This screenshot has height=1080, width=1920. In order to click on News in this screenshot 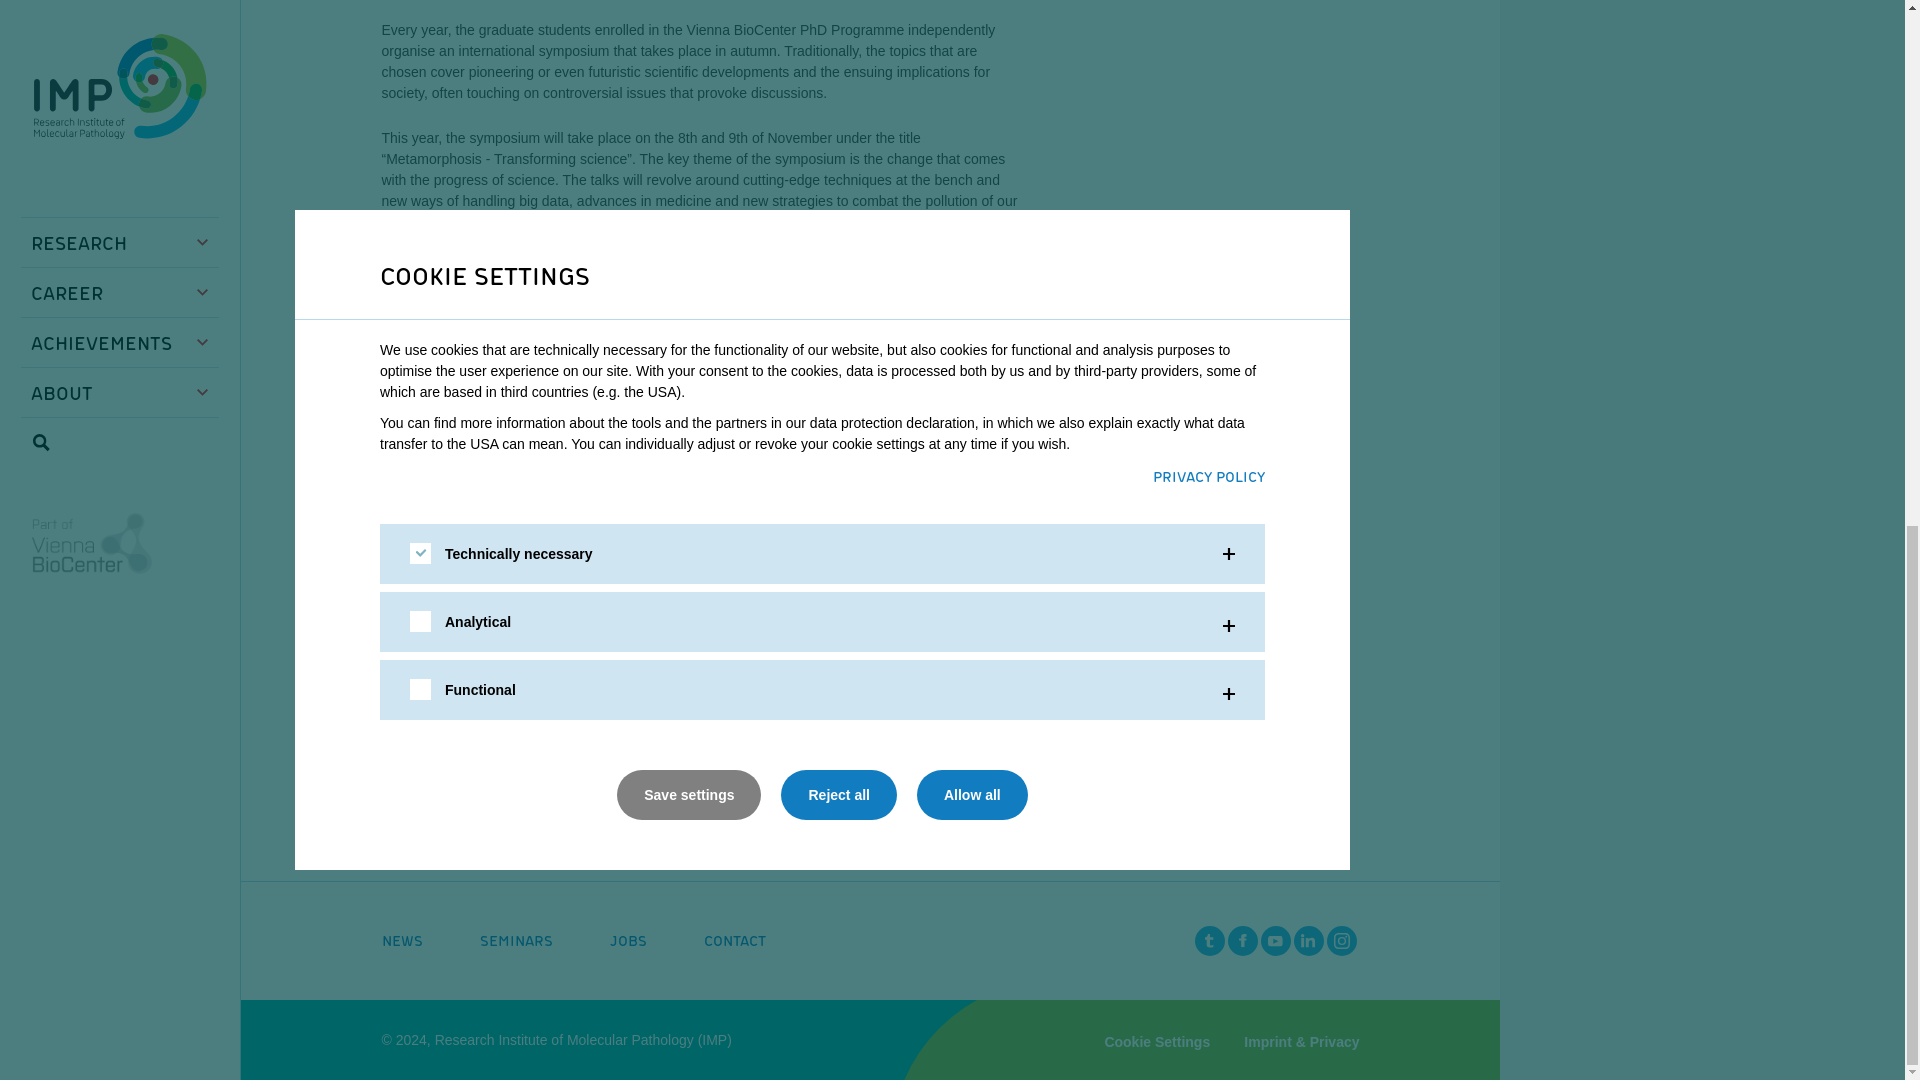, I will do `click(402, 940)`.